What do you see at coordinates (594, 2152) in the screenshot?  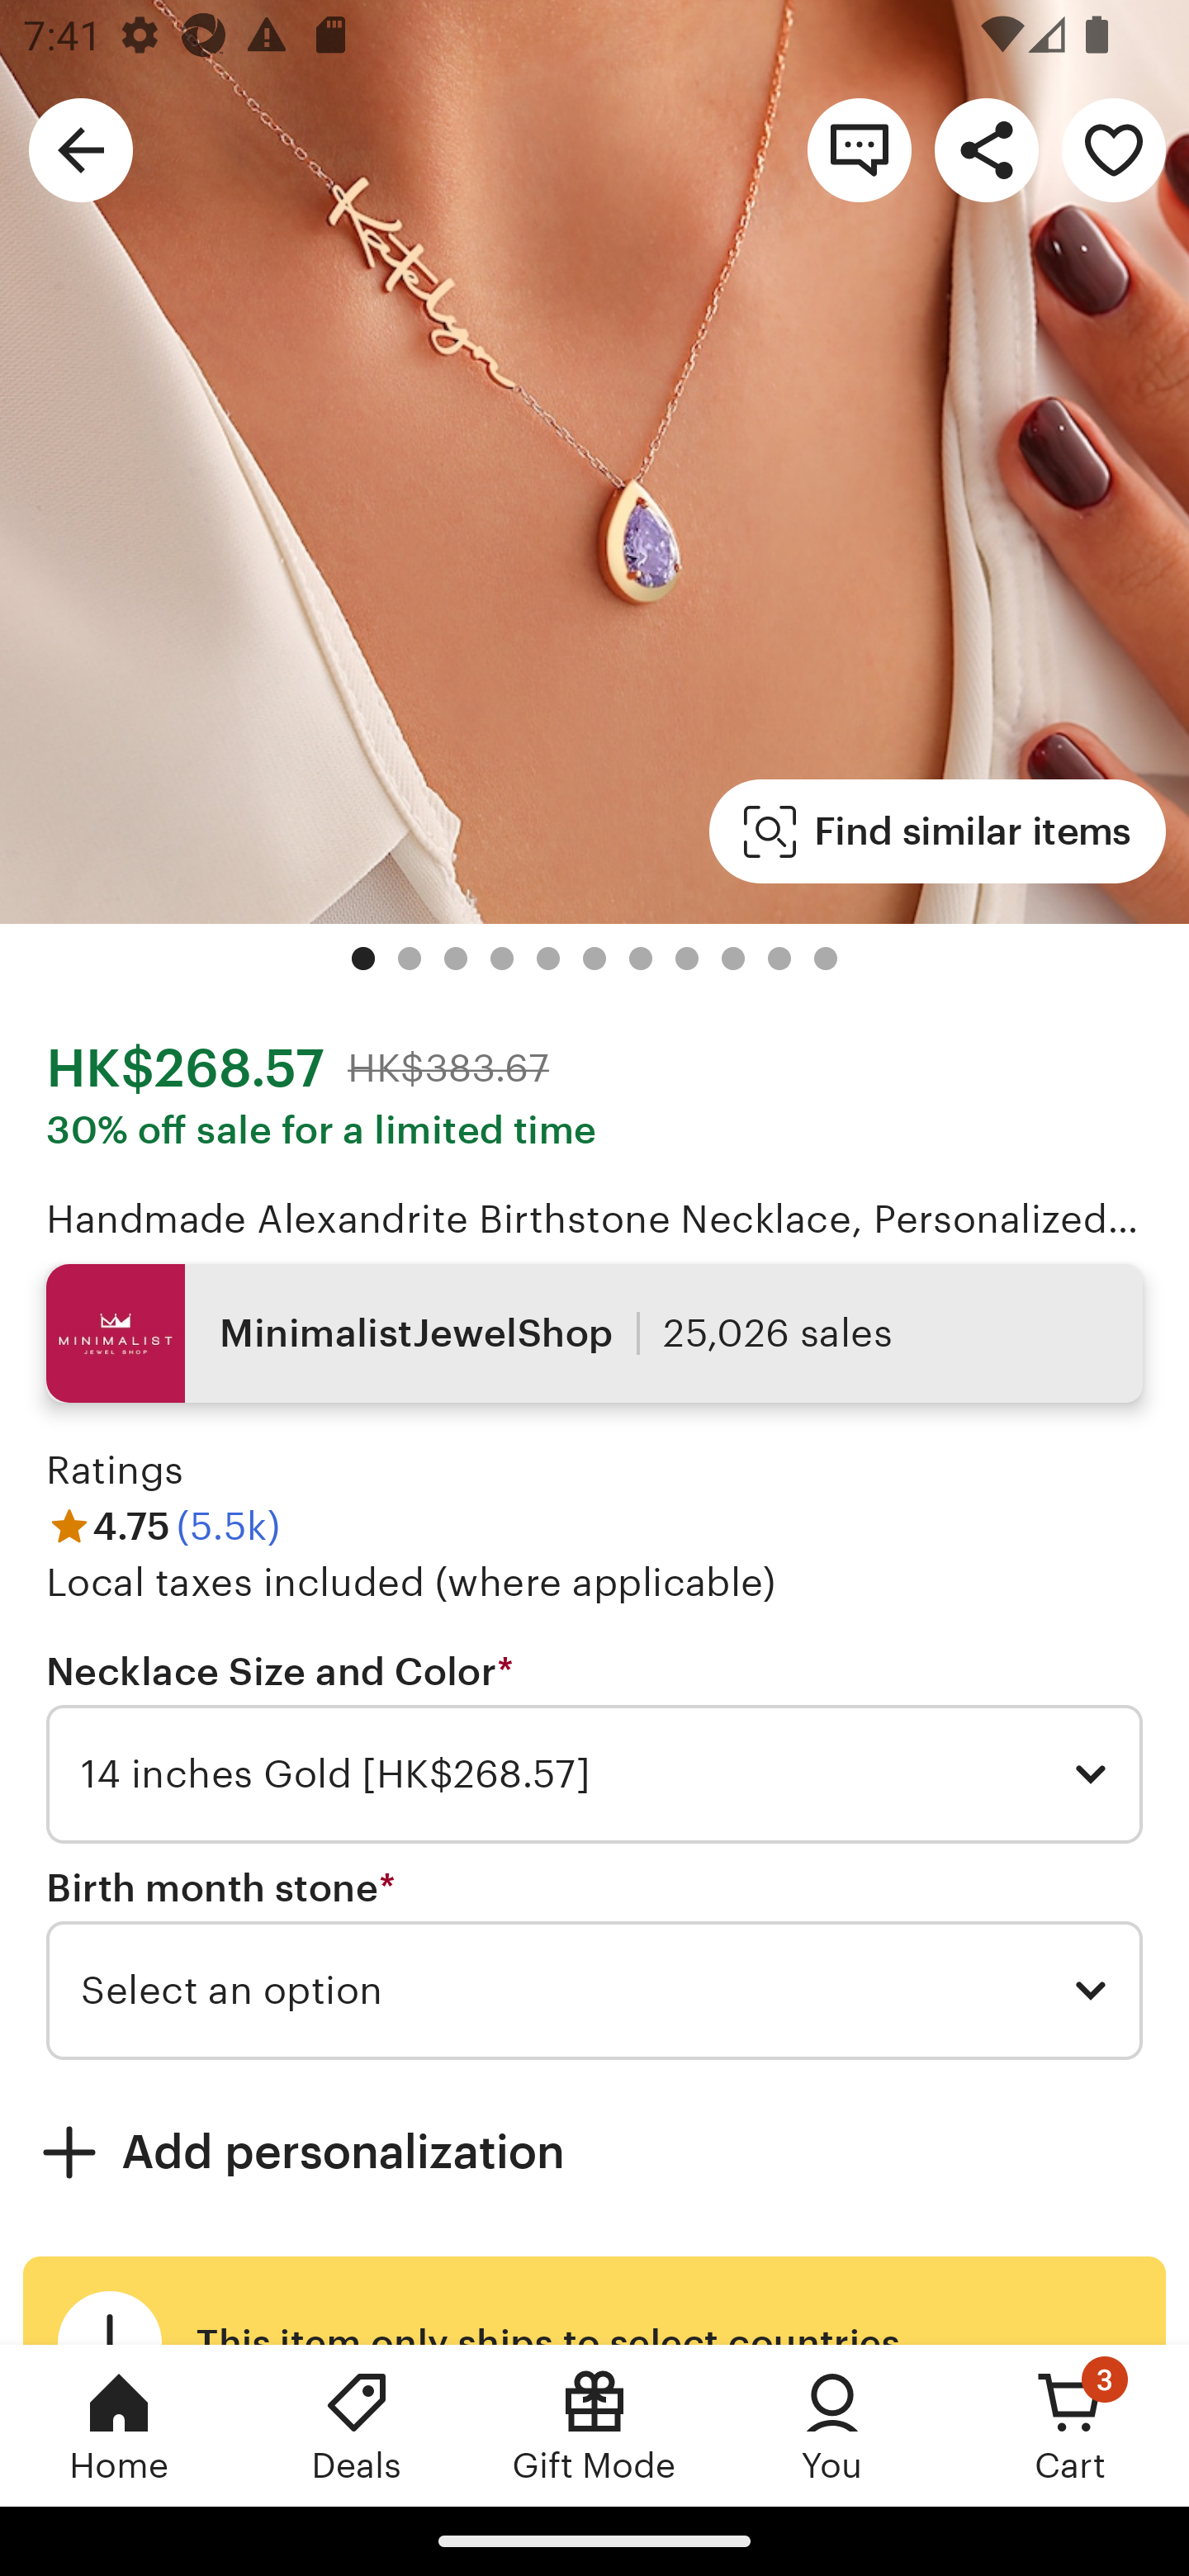 I see `Add personalization Add personalization Required` at bounding box center [594, 2152].